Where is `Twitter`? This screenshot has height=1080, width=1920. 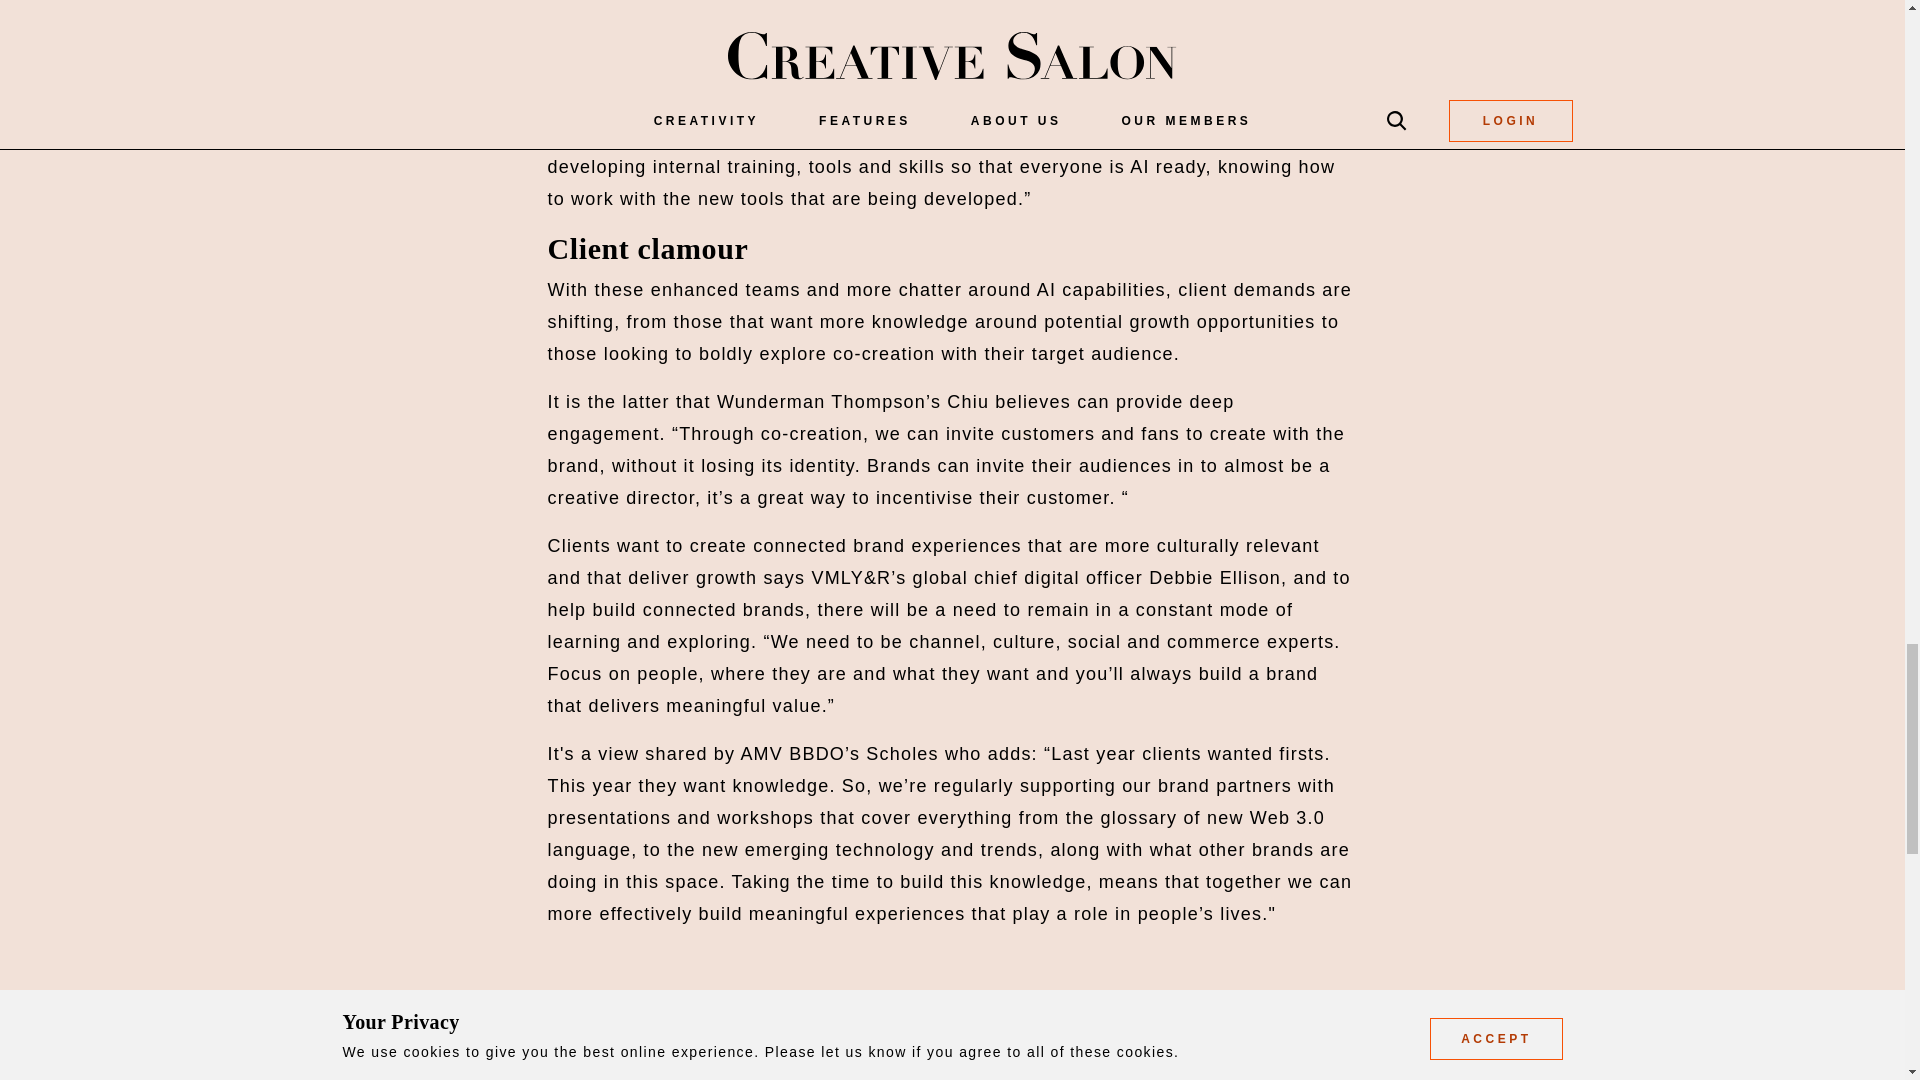 Twitter is located at coordinates (652, 1058).